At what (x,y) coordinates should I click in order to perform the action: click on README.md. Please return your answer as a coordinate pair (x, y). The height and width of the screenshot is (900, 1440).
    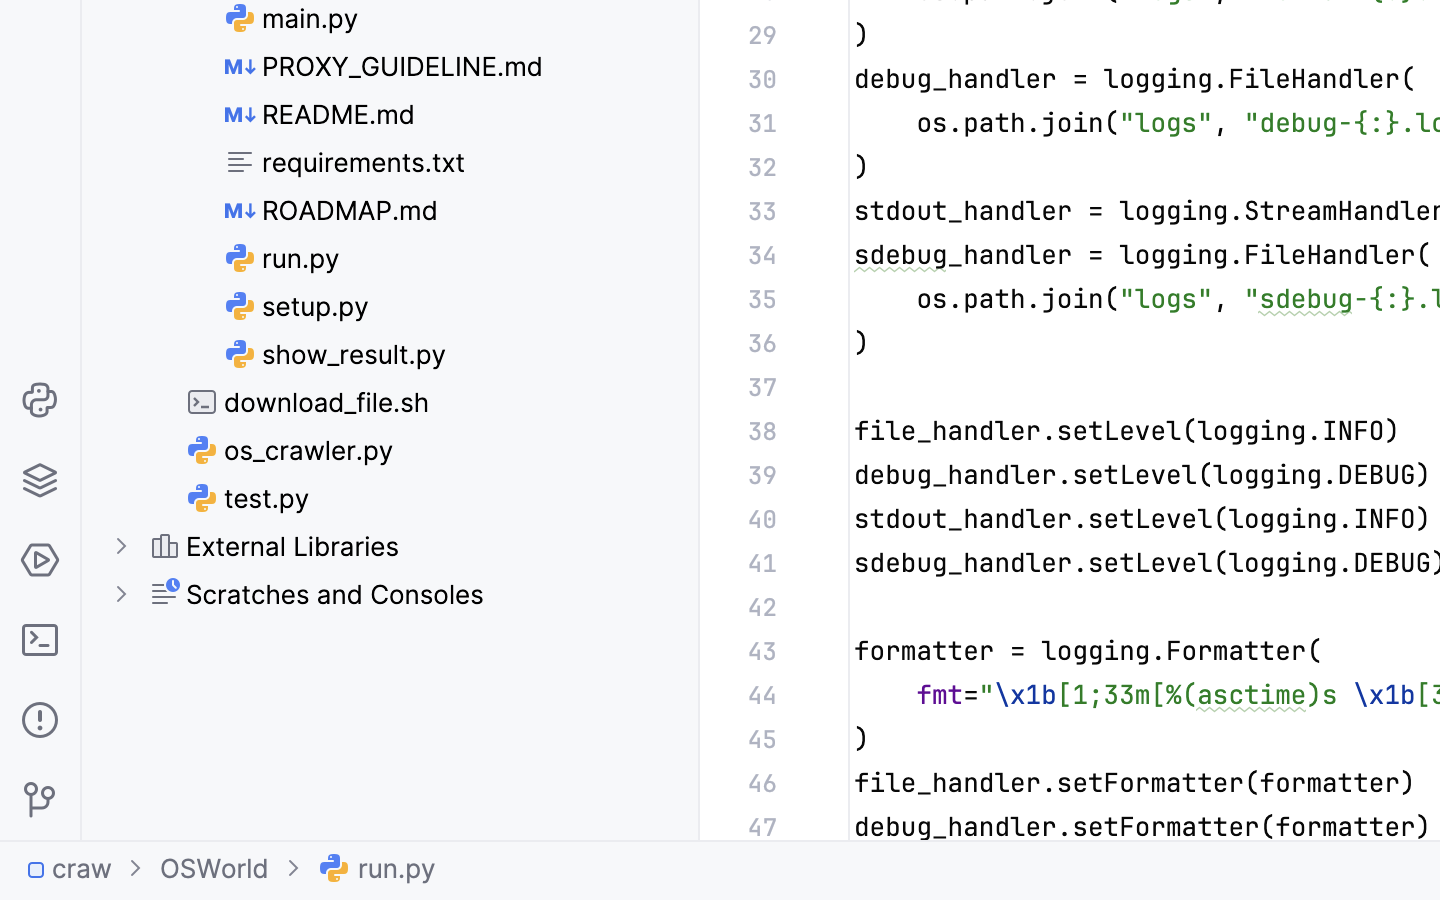
    Looking at the image, I should click on (321, 114).